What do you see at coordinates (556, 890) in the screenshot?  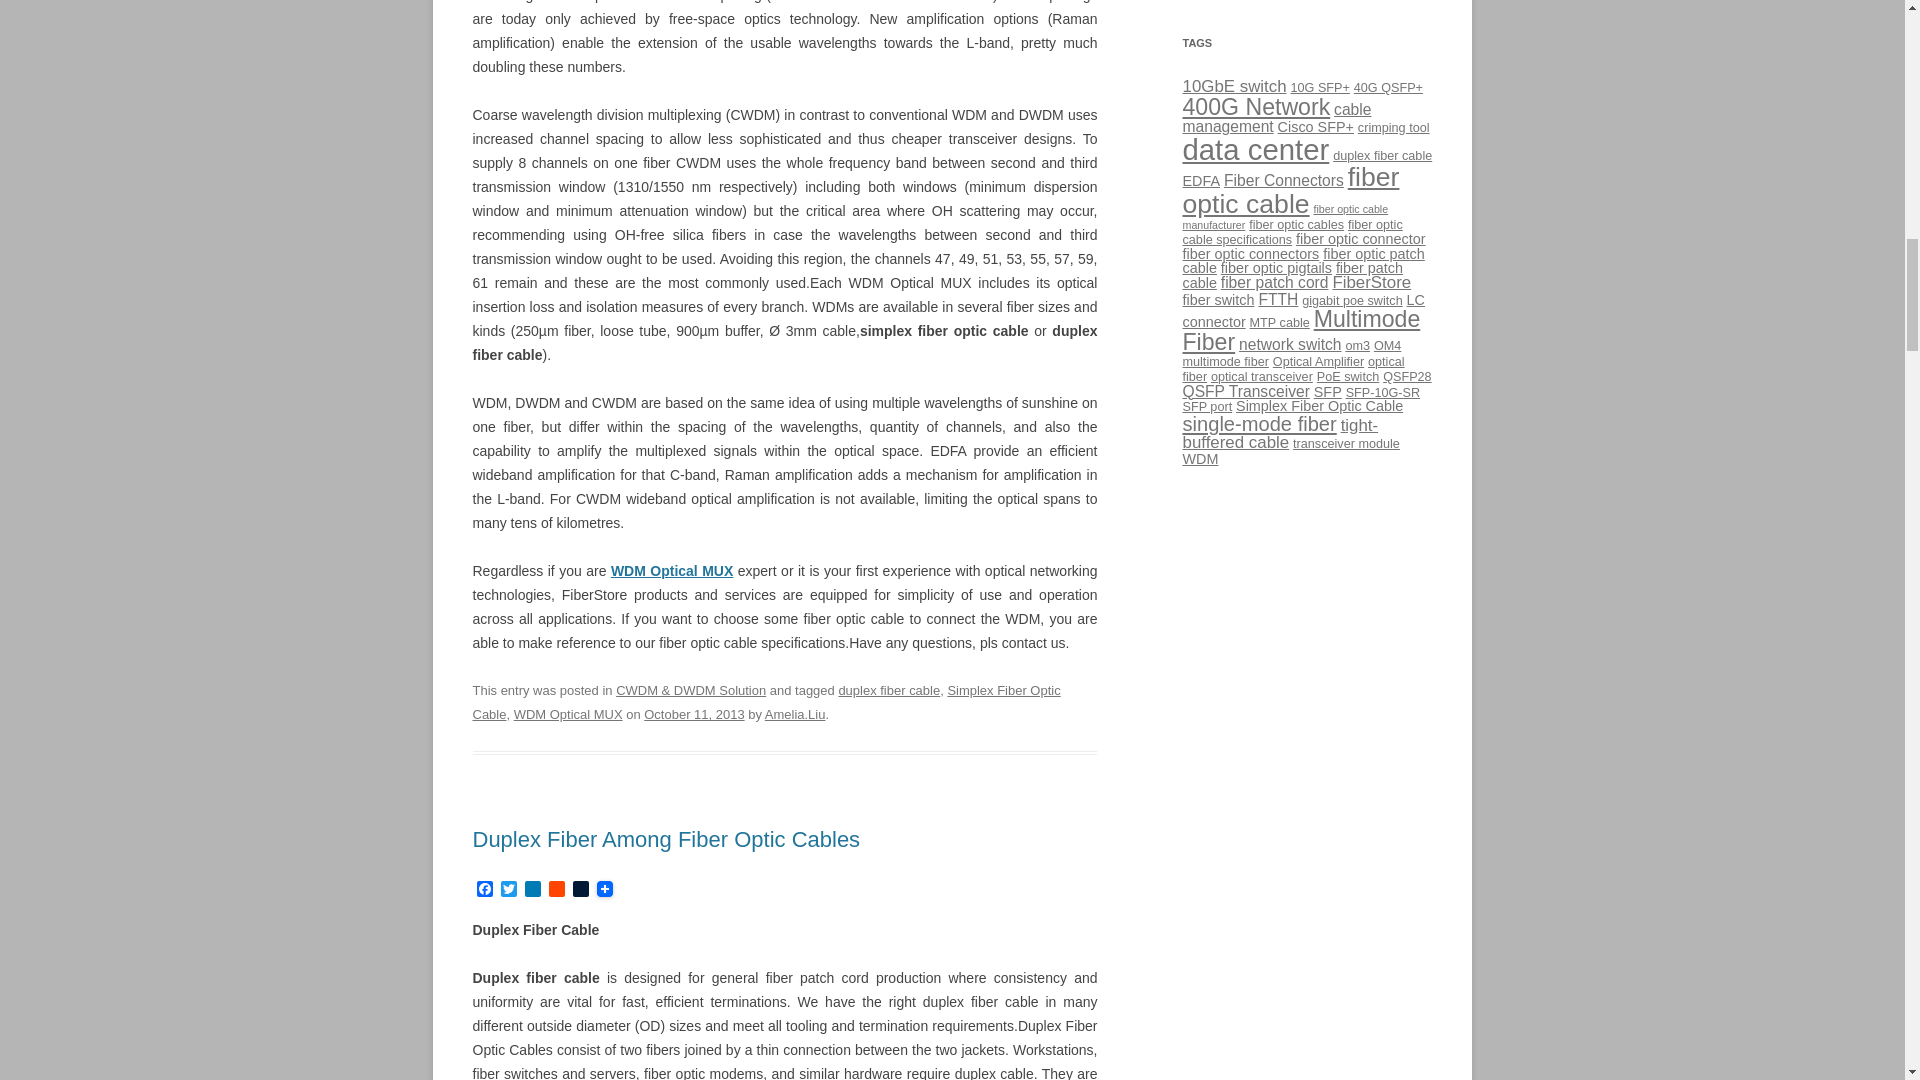 I see `Reddit` at bounding box center [556, 890].